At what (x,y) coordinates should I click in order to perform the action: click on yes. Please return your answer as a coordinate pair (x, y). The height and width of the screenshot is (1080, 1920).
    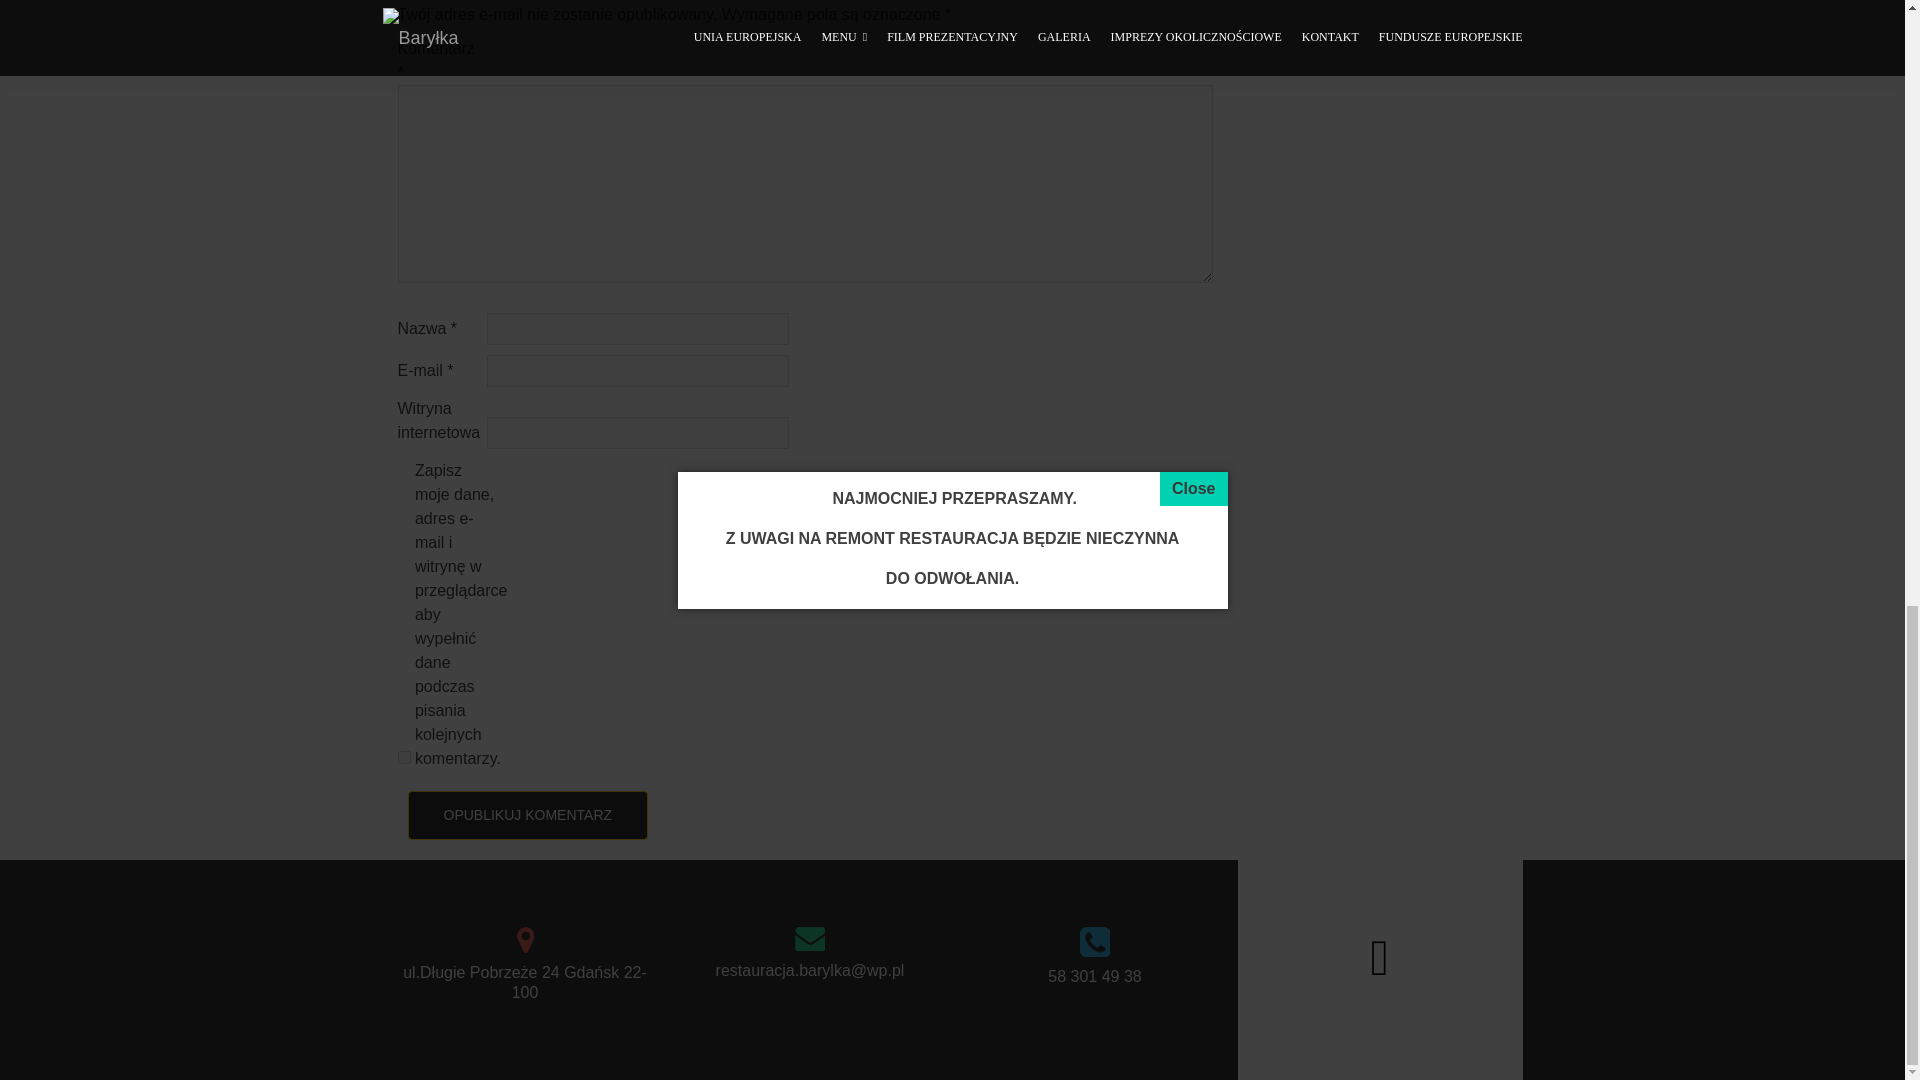
    Looking at the image, I should click on (404, 756).